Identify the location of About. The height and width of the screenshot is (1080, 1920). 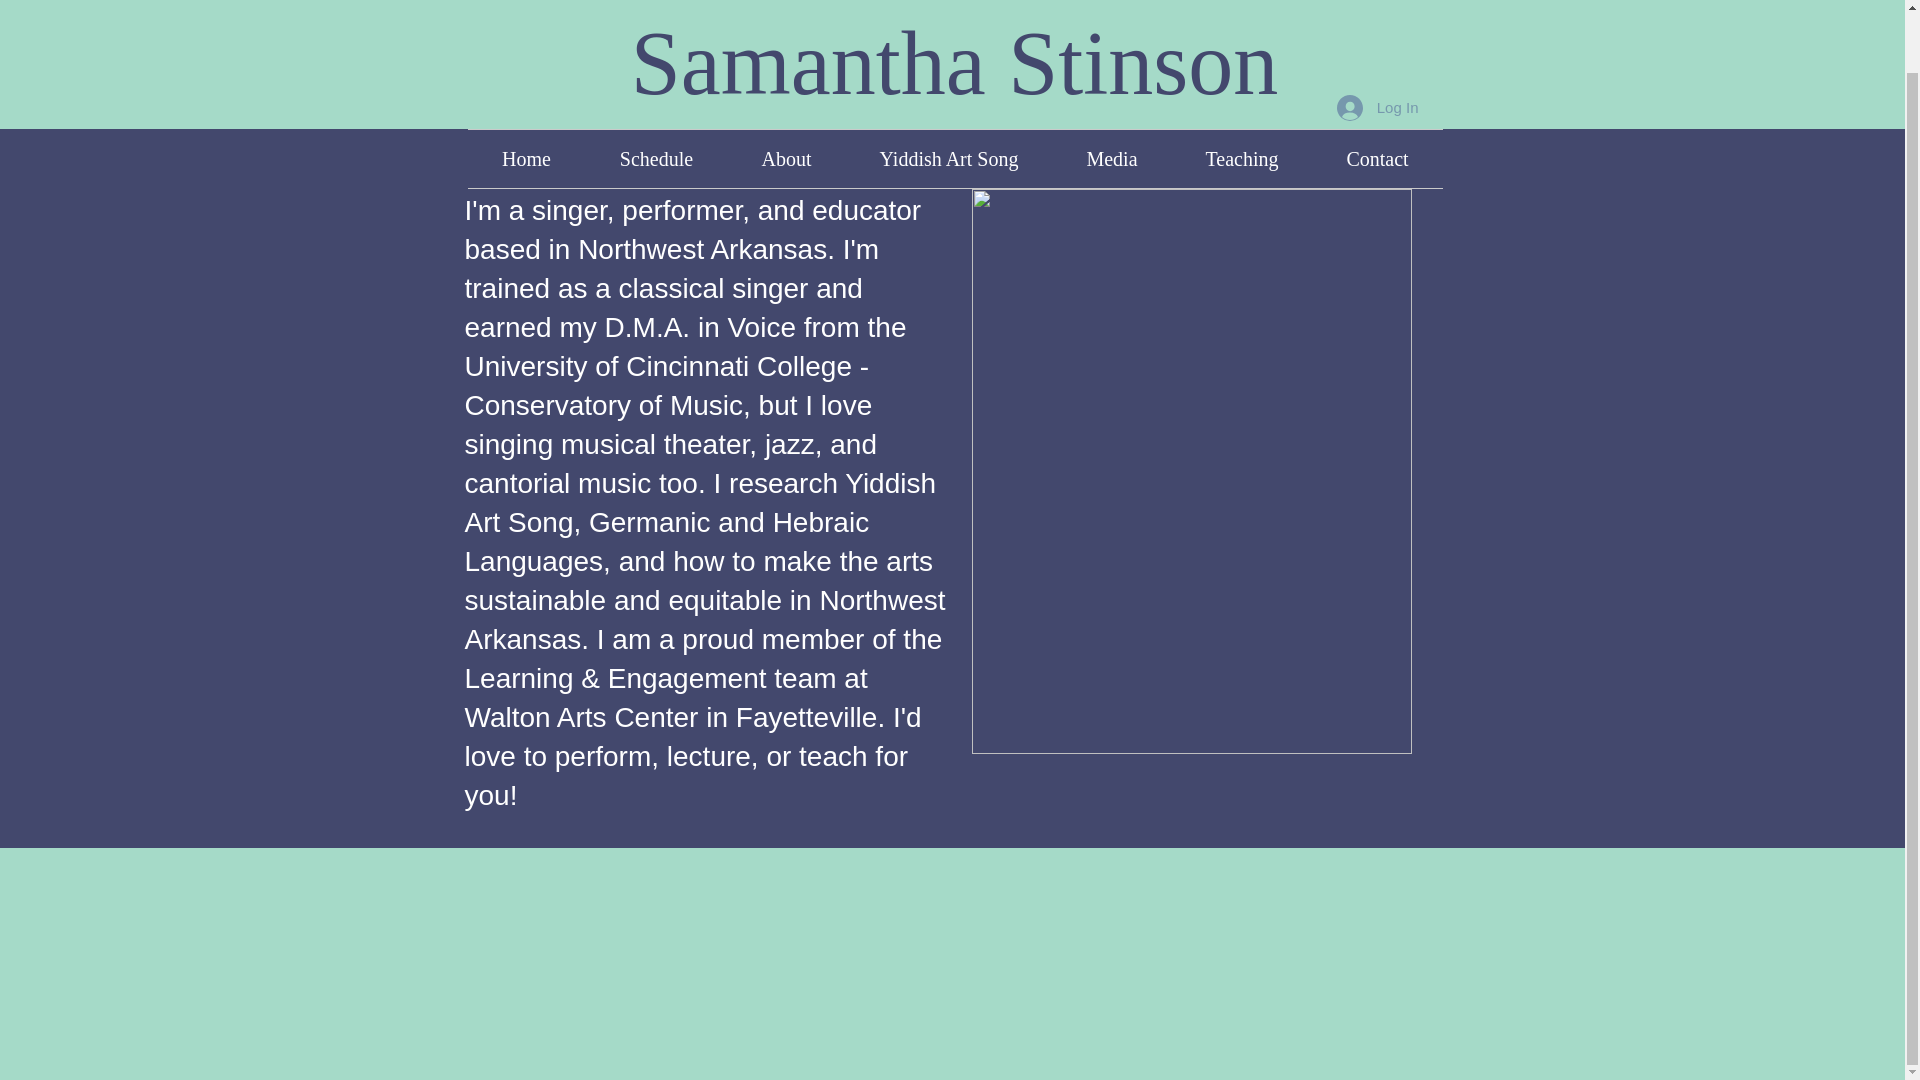
(786, 158).